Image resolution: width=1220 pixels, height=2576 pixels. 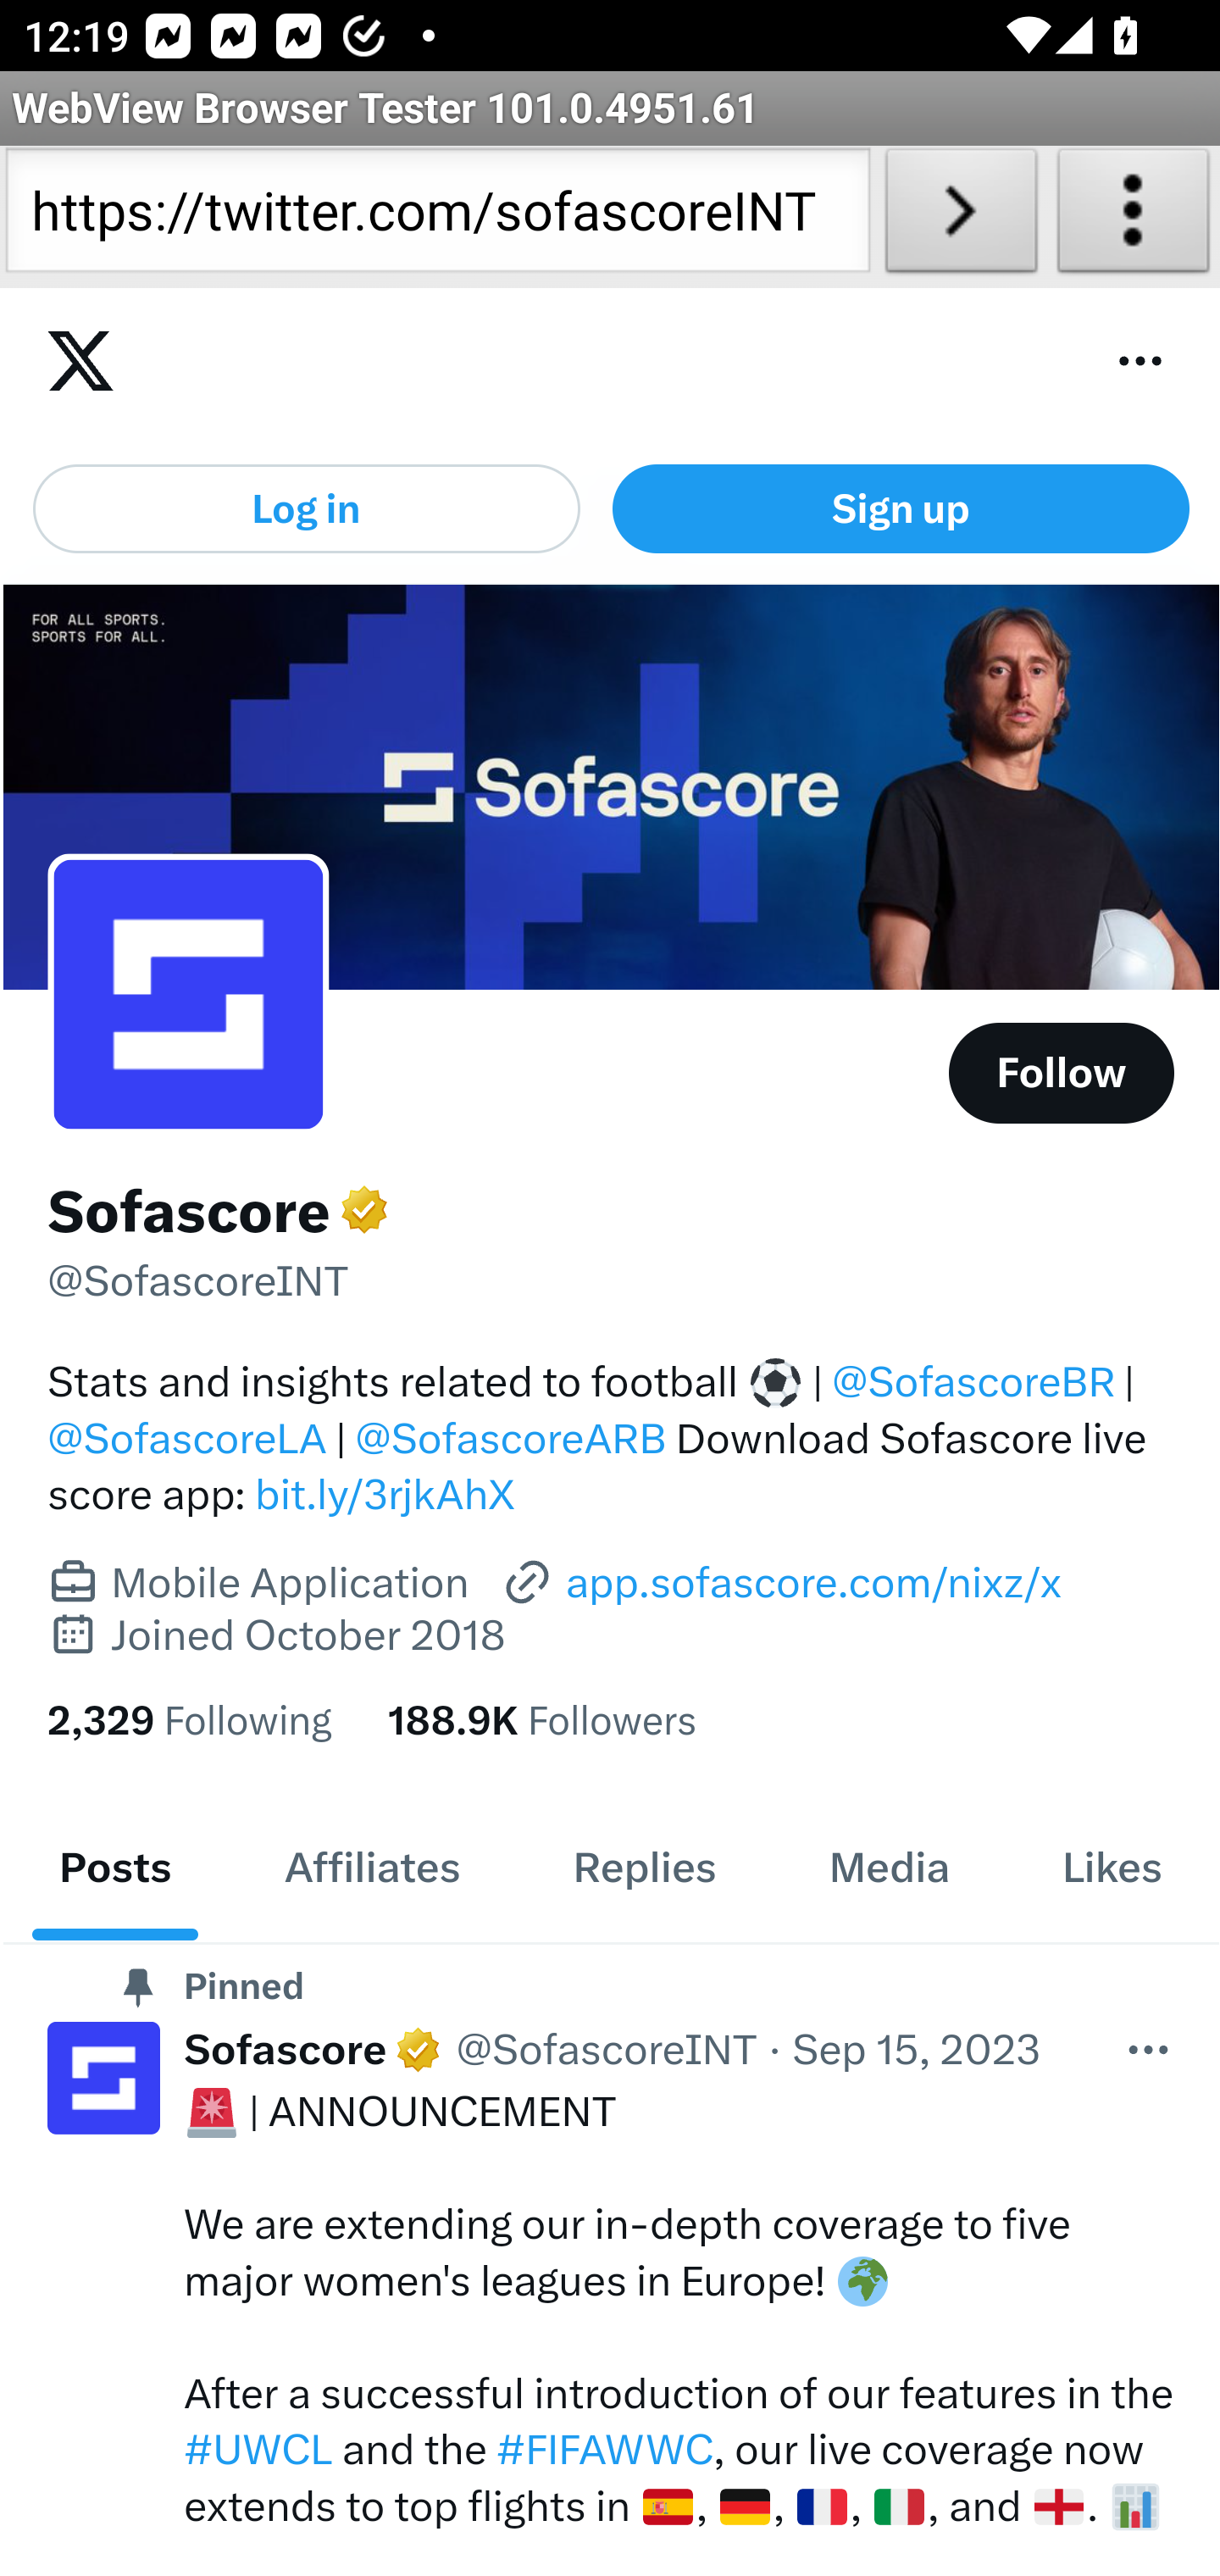 What do you see at coordinates (918, 2049) in the screenshot?
I see `Sep 15, 2023` at bounding box center [918, 2049].